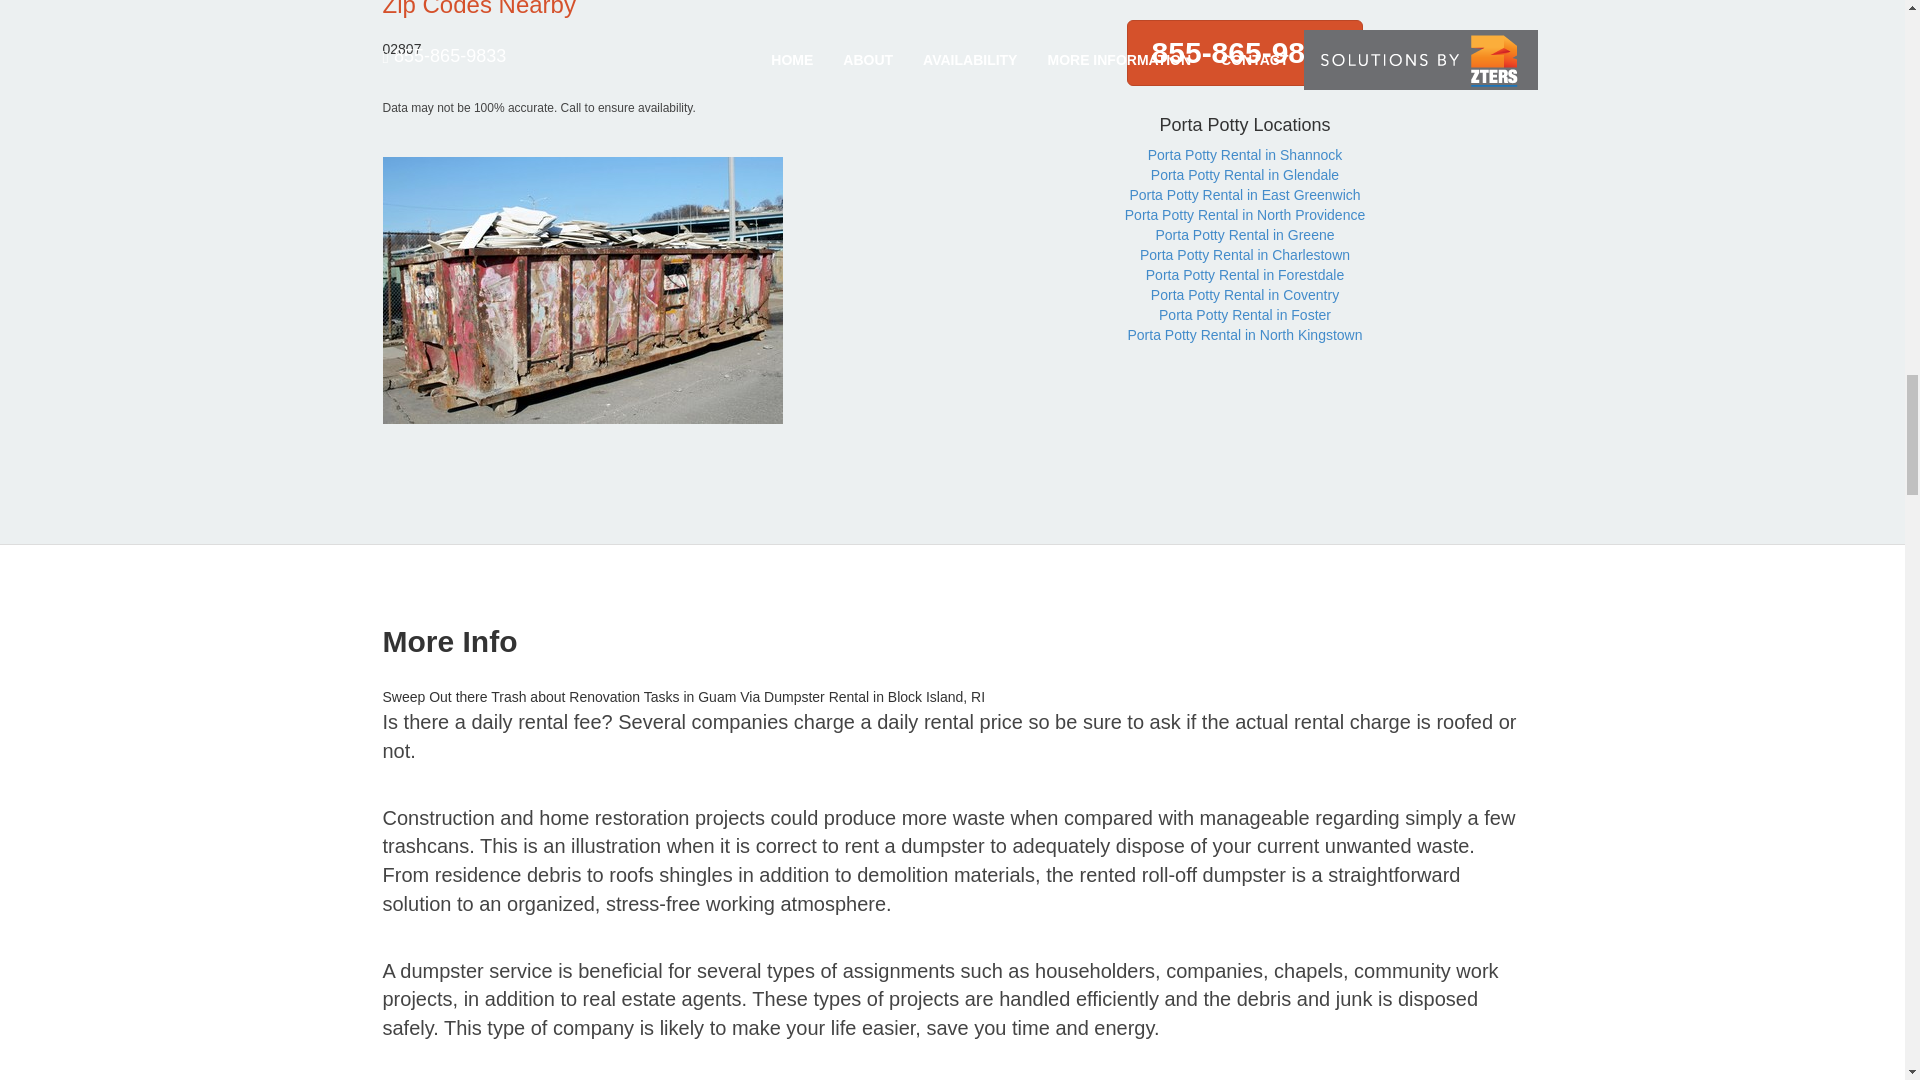  Describe the element at coordinates (1244, 255) in the screenshot. I see `Porta Potty Rental in Charlestown` at that location.